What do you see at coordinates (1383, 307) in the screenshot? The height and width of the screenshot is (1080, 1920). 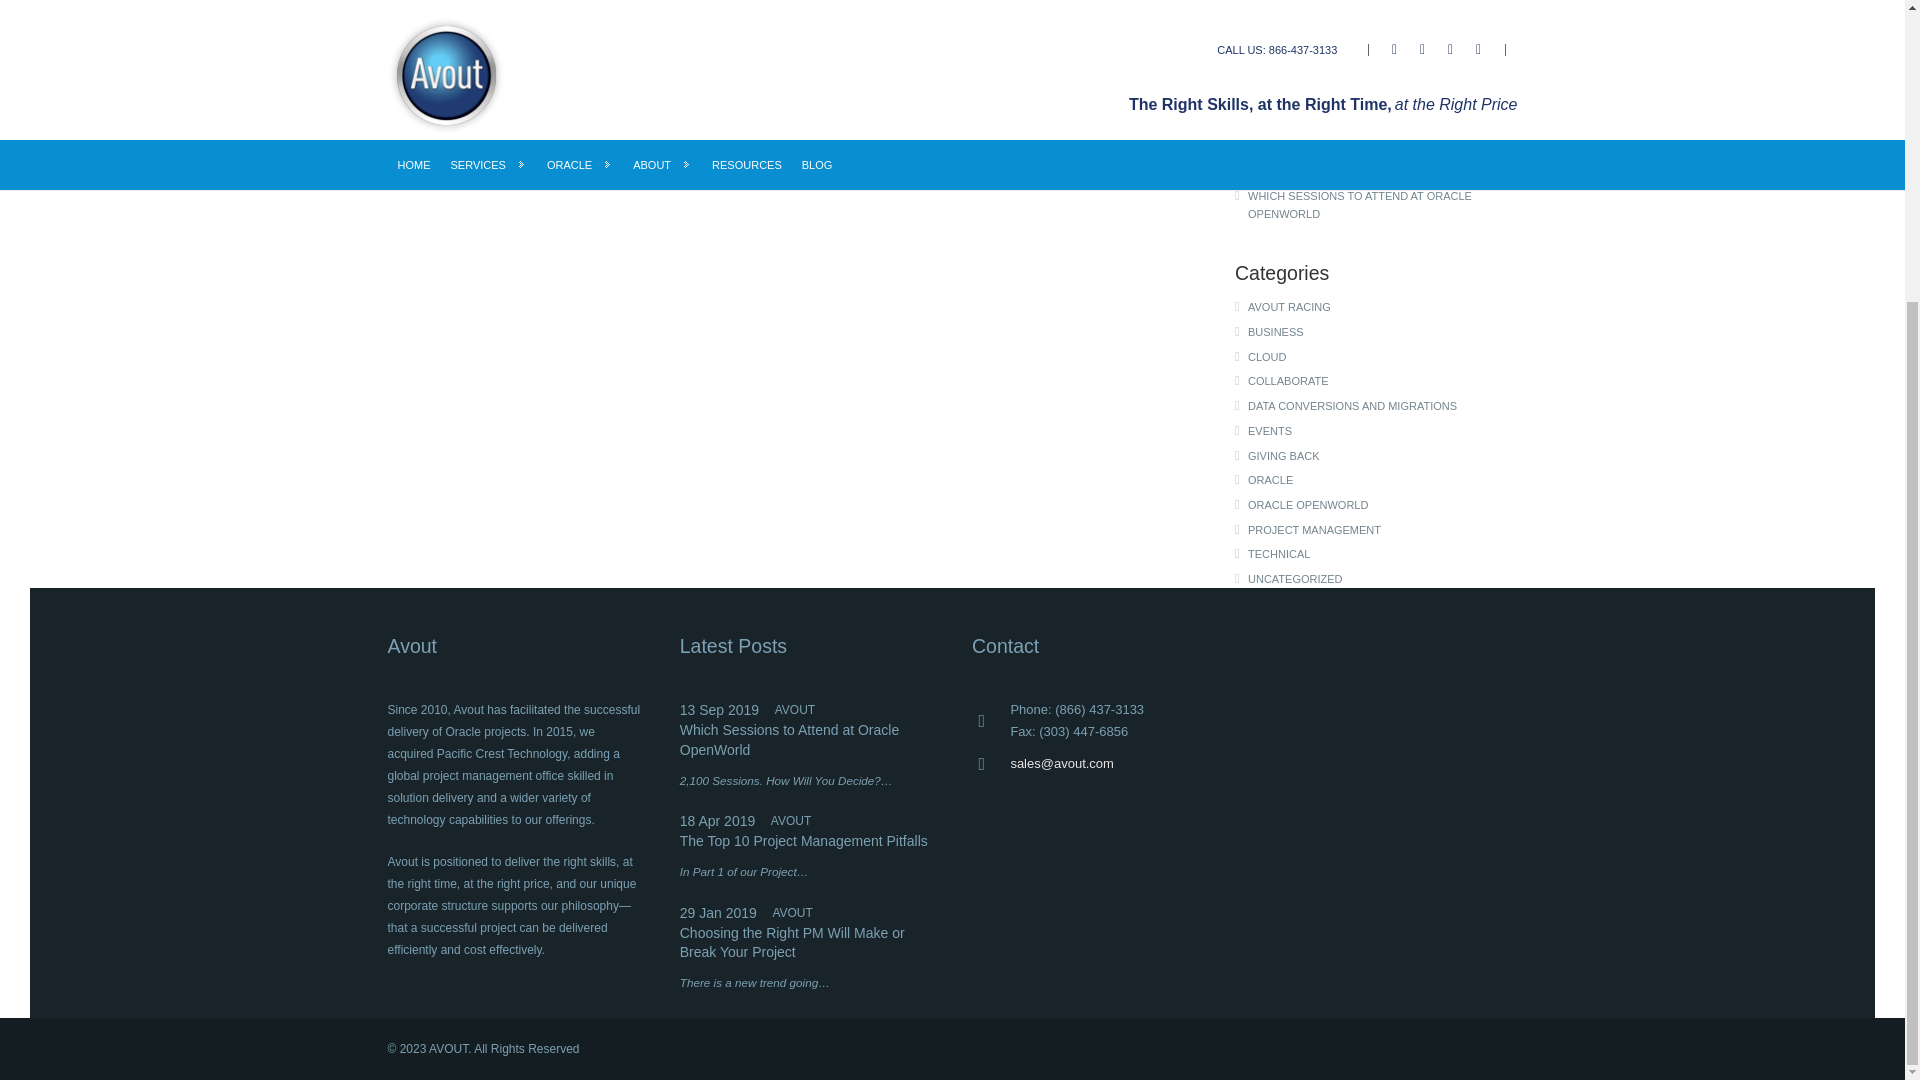 I see `AVOUT RACING` at bounding box center [1383, 307].